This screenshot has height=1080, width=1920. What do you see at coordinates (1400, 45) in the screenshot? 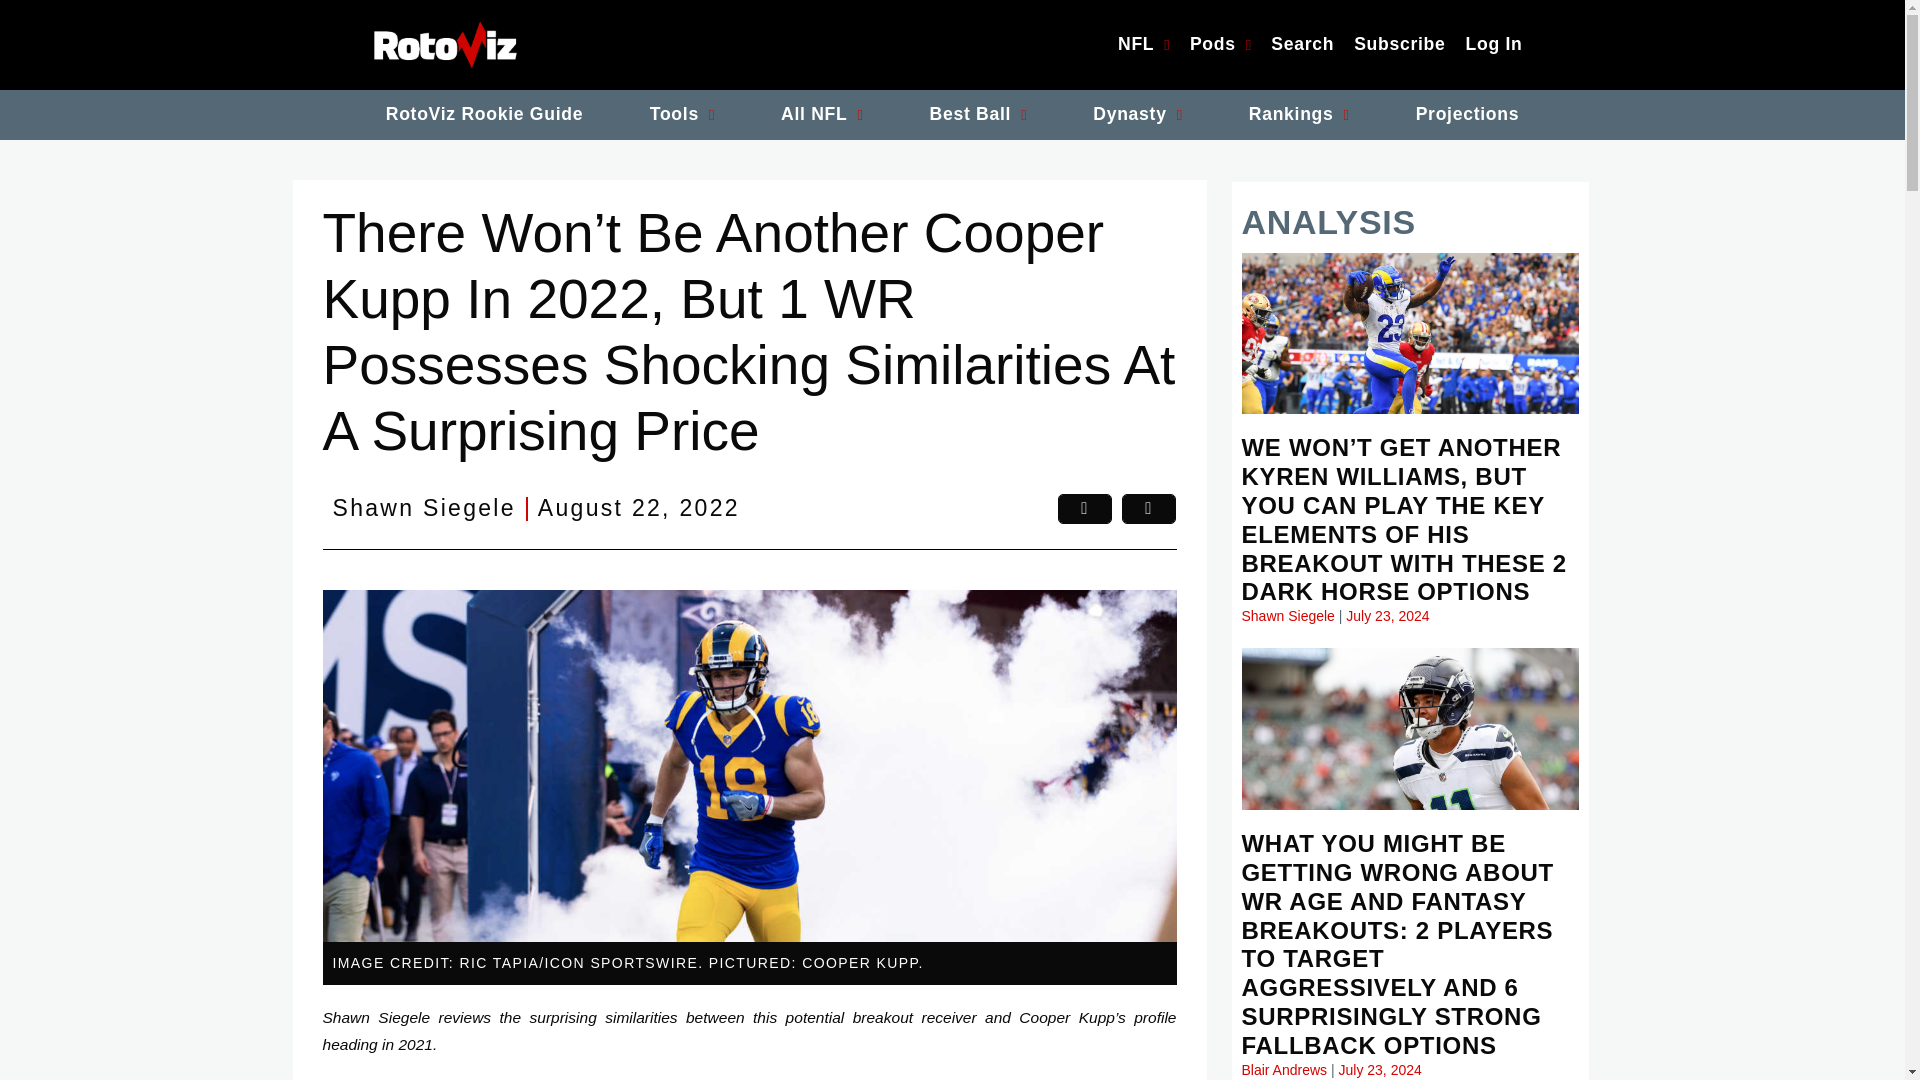
I see `Subscribe` at bounding box center [1400, 45].